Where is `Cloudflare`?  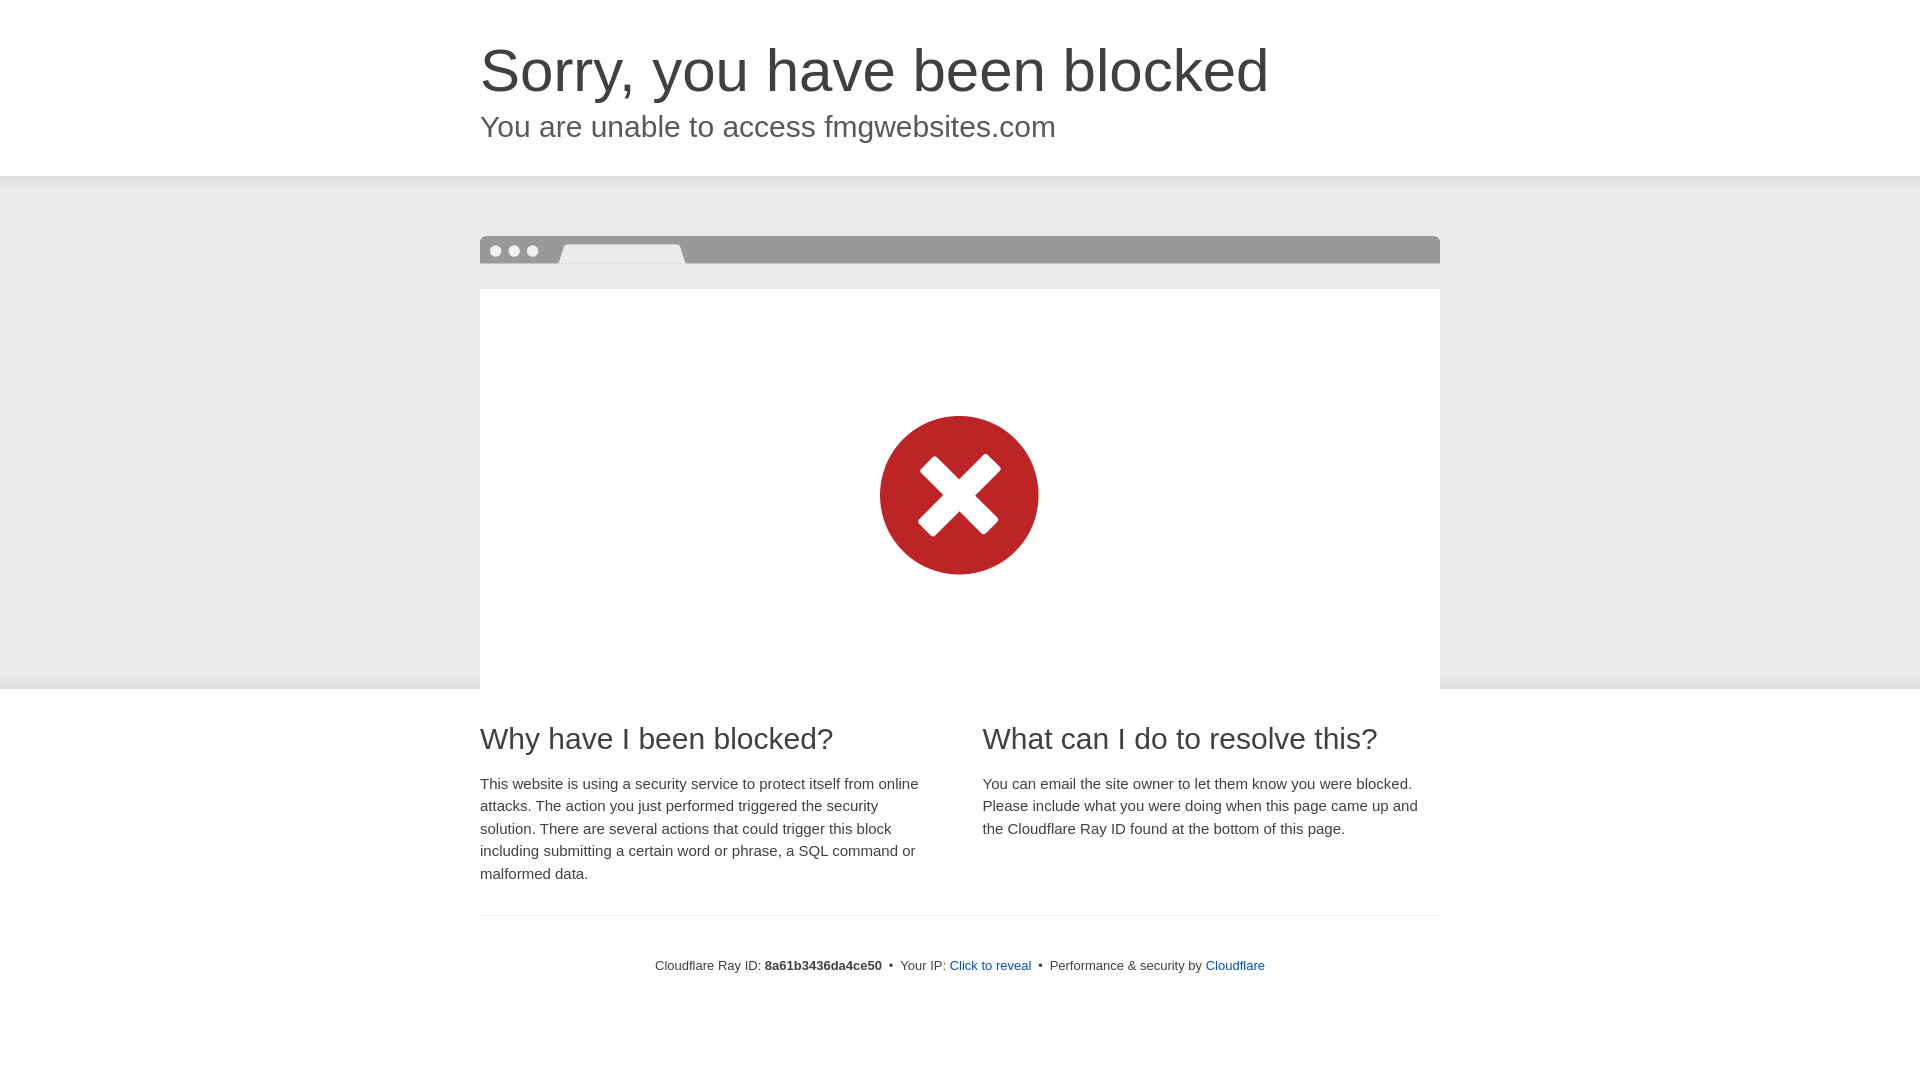
Cloudflare is located at coordinates (1235, 965).